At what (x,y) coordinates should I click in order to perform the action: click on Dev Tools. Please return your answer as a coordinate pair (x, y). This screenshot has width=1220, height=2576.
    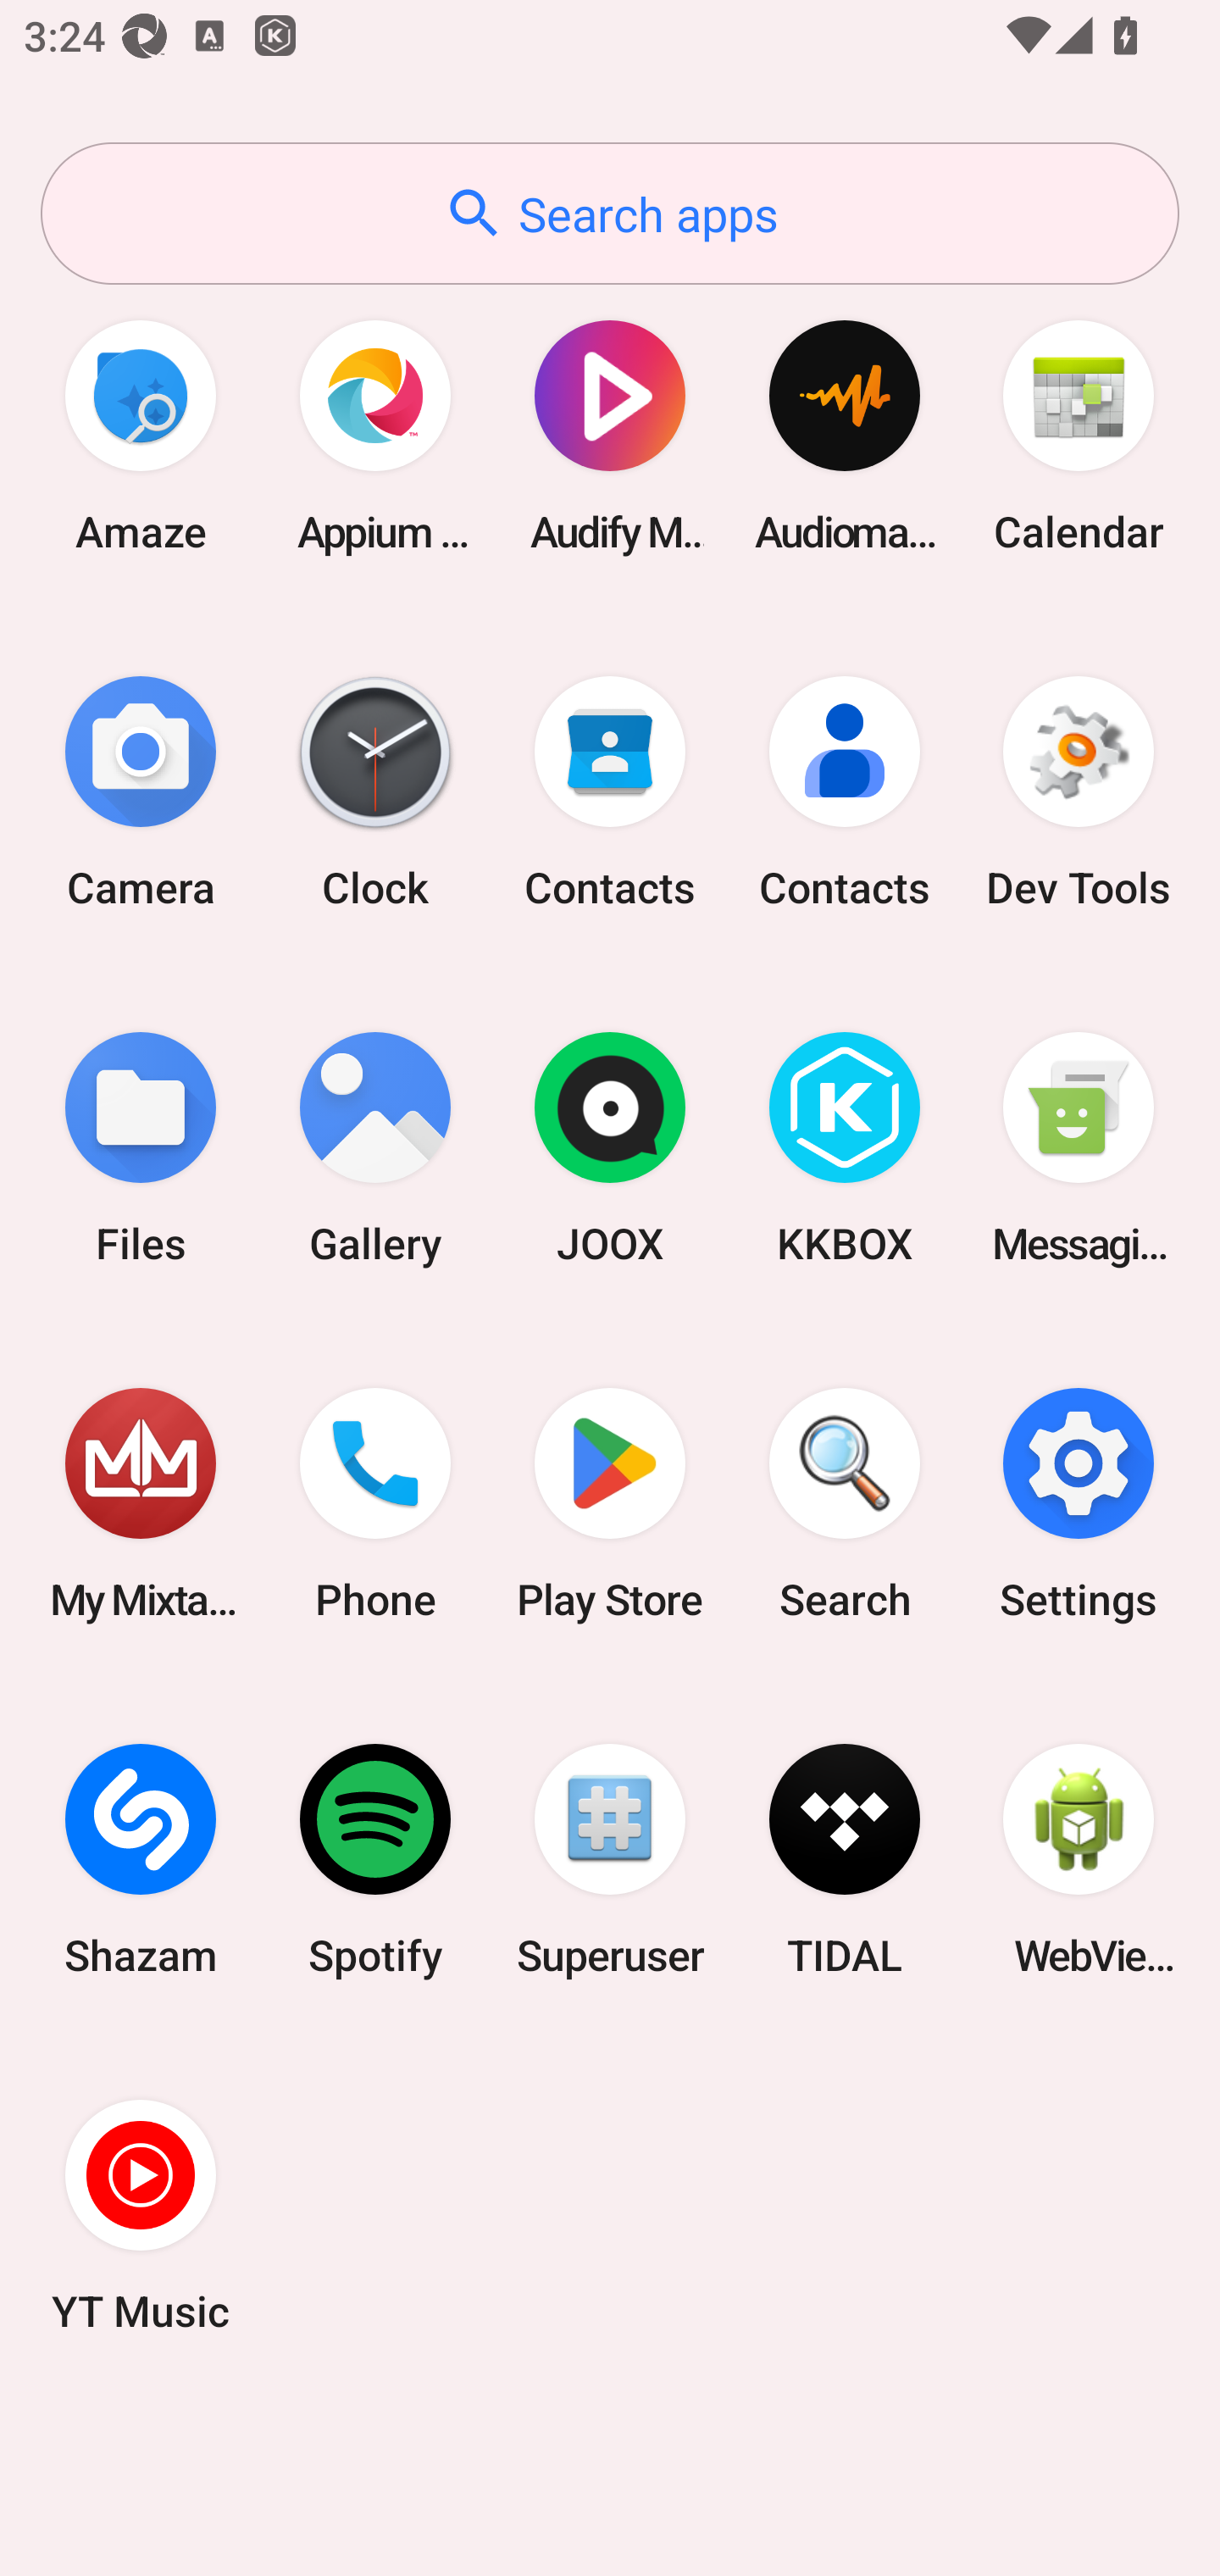
    Looking at the image, I should click on (1079, 791).